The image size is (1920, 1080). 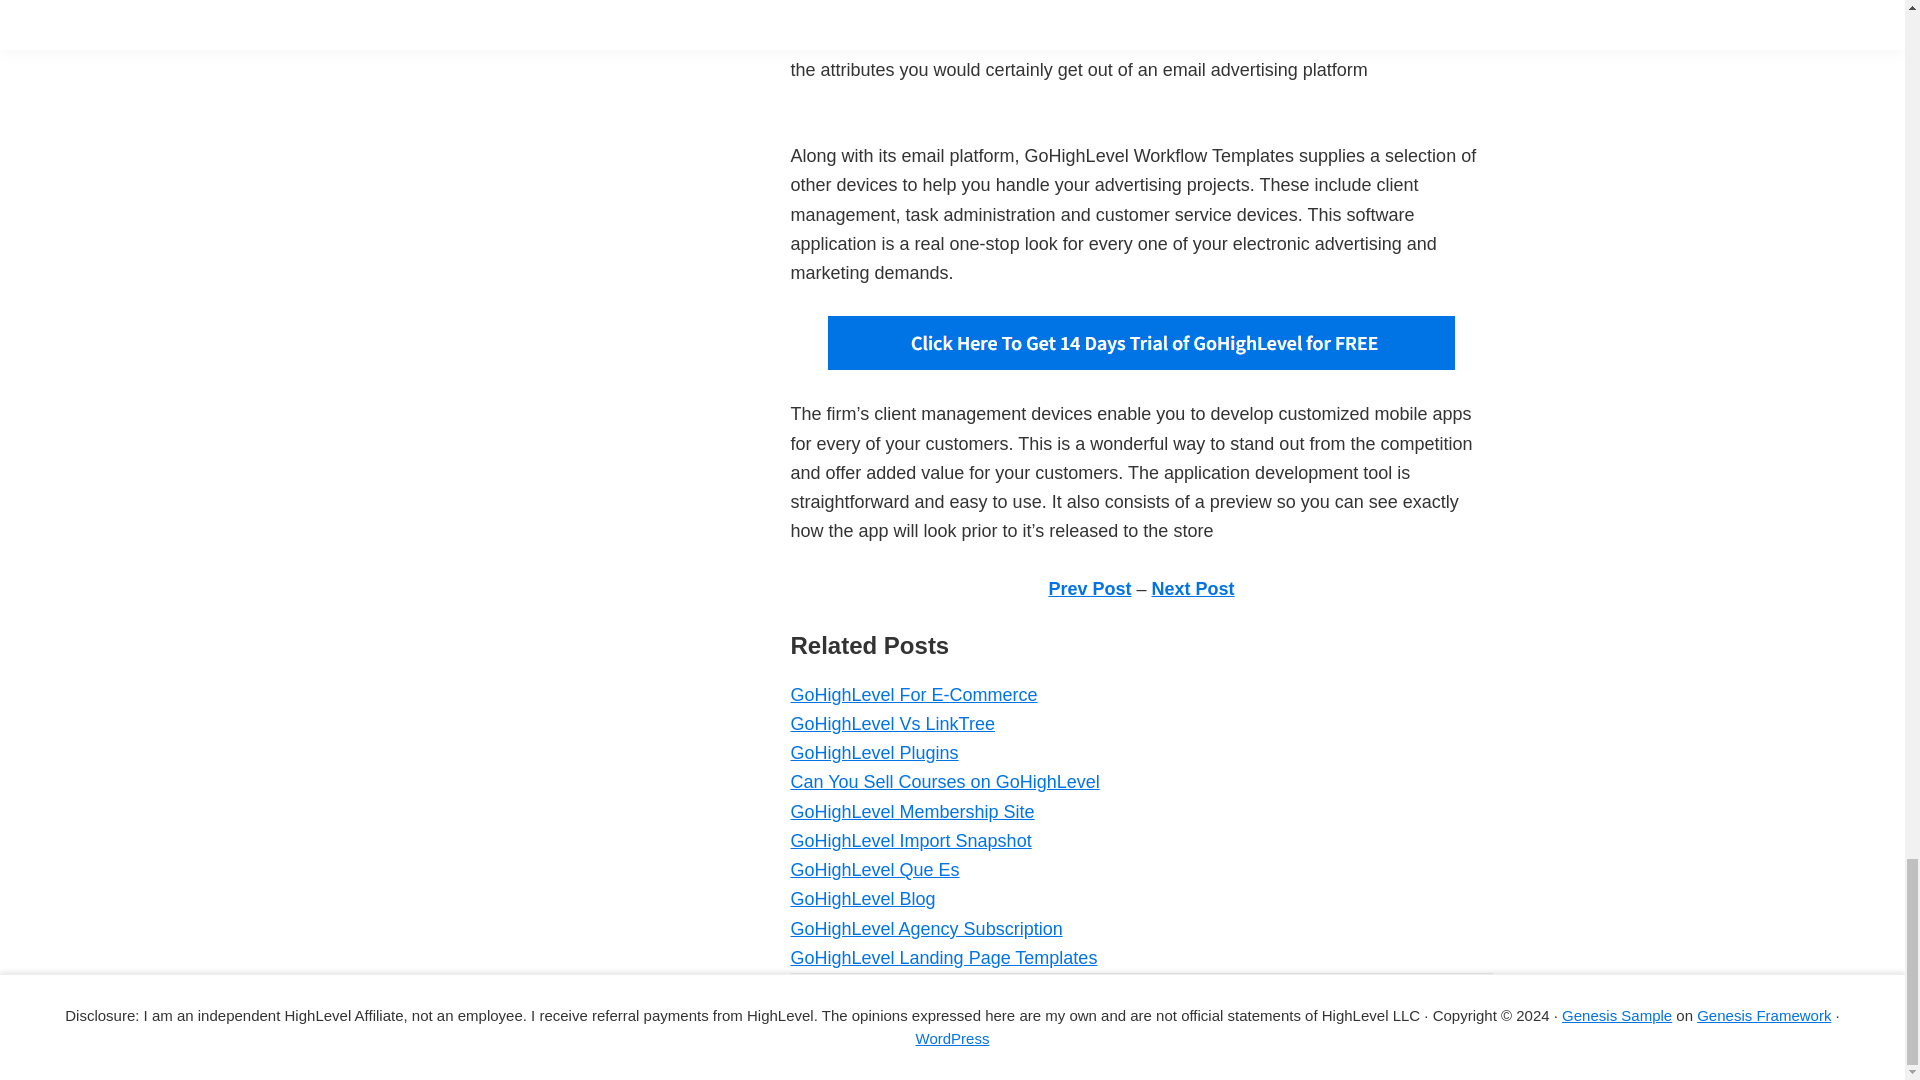 I want to click on GoHighLevel Que Es, so click(x=874, y=870).